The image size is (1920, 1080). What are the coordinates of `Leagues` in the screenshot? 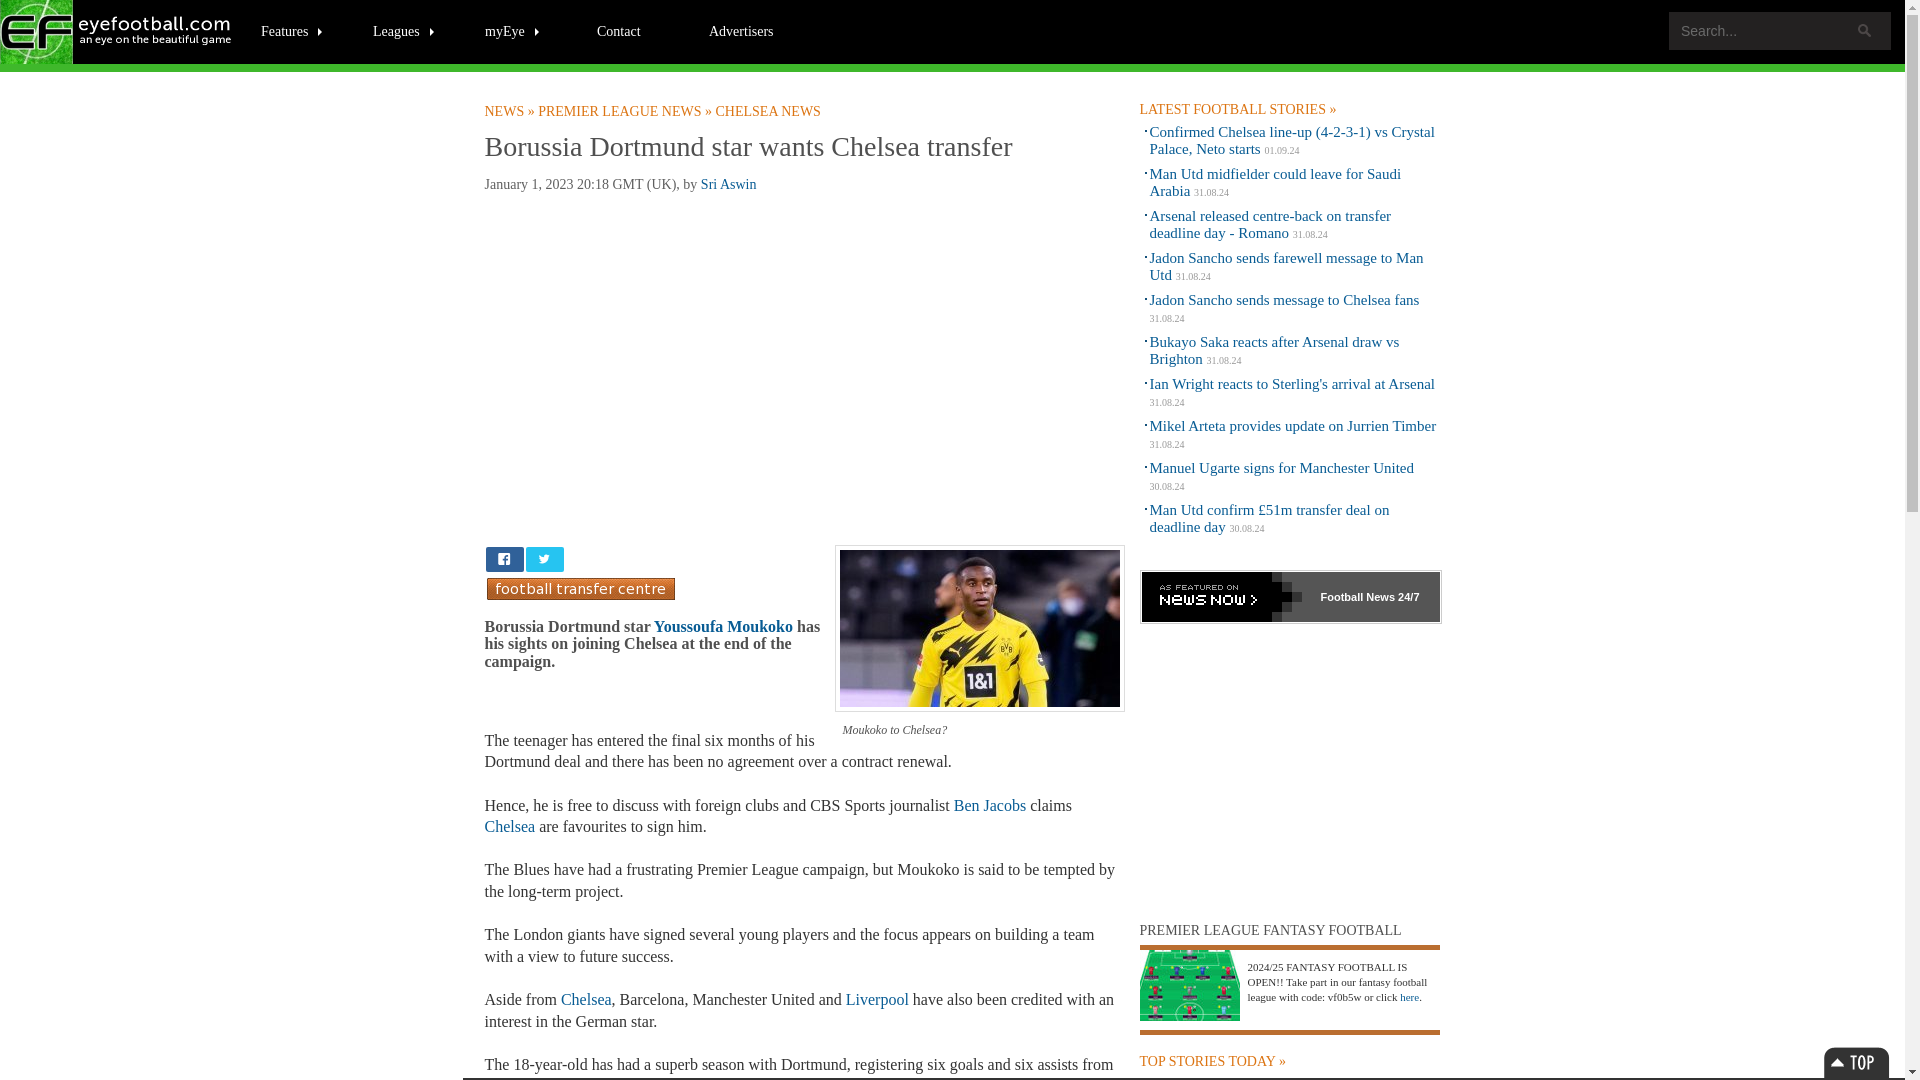 It's located at (404, 30).